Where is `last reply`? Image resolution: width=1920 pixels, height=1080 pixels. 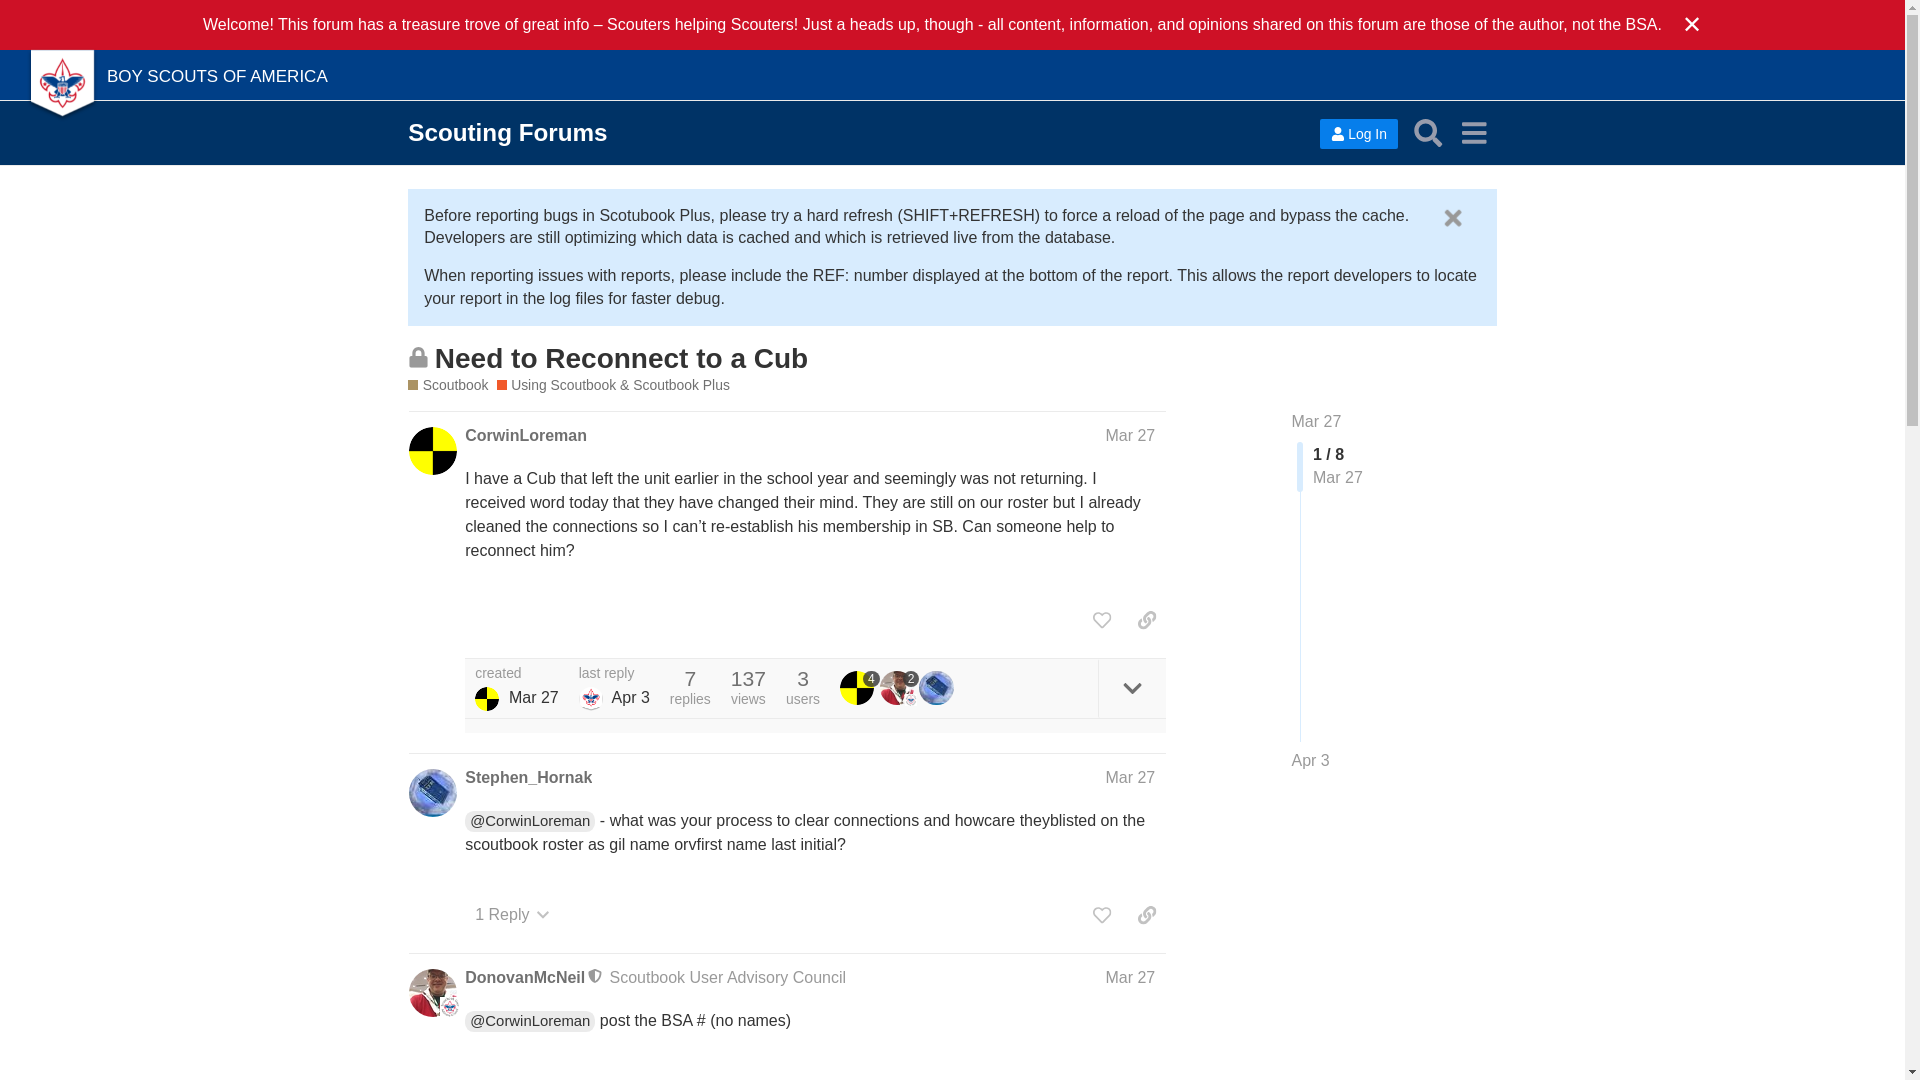
last reply is located at coordinates (614, 674).